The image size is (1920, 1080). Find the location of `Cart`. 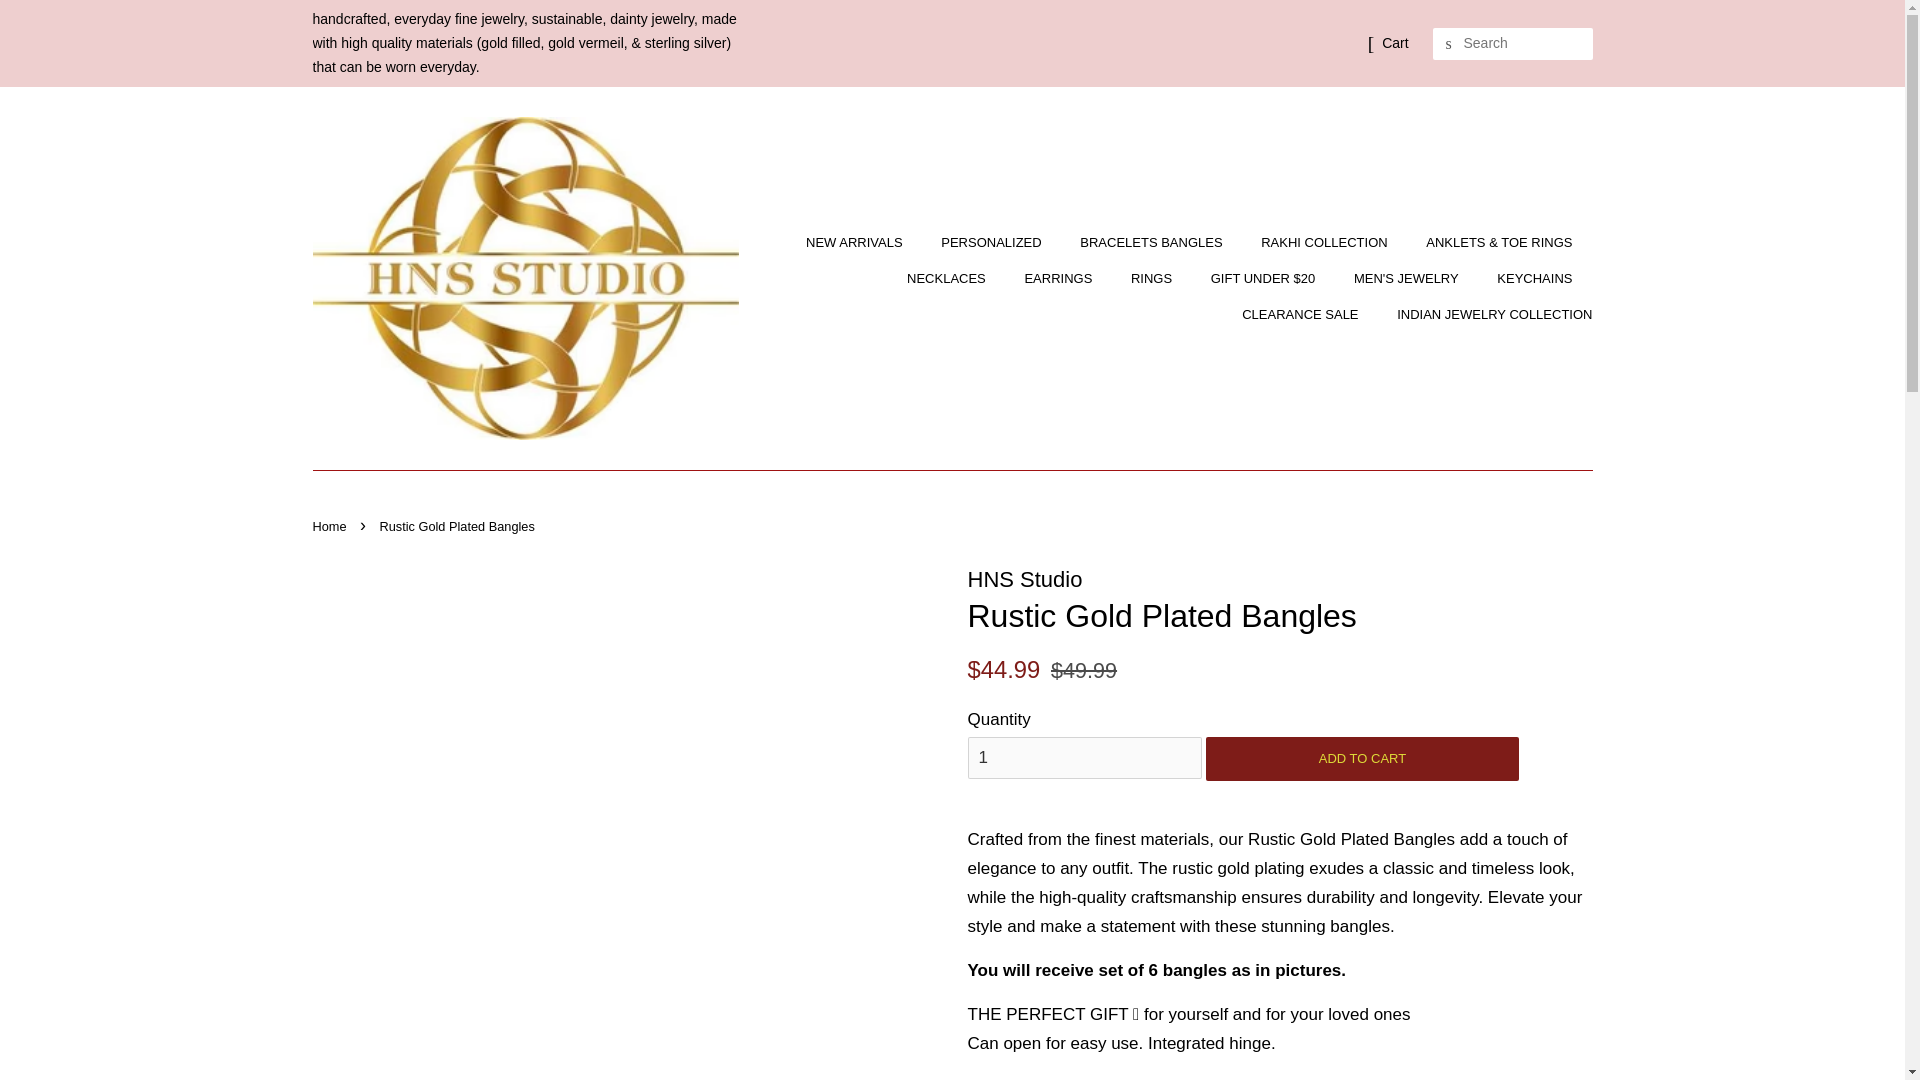

Cart is located at coordinates (1394, 44).